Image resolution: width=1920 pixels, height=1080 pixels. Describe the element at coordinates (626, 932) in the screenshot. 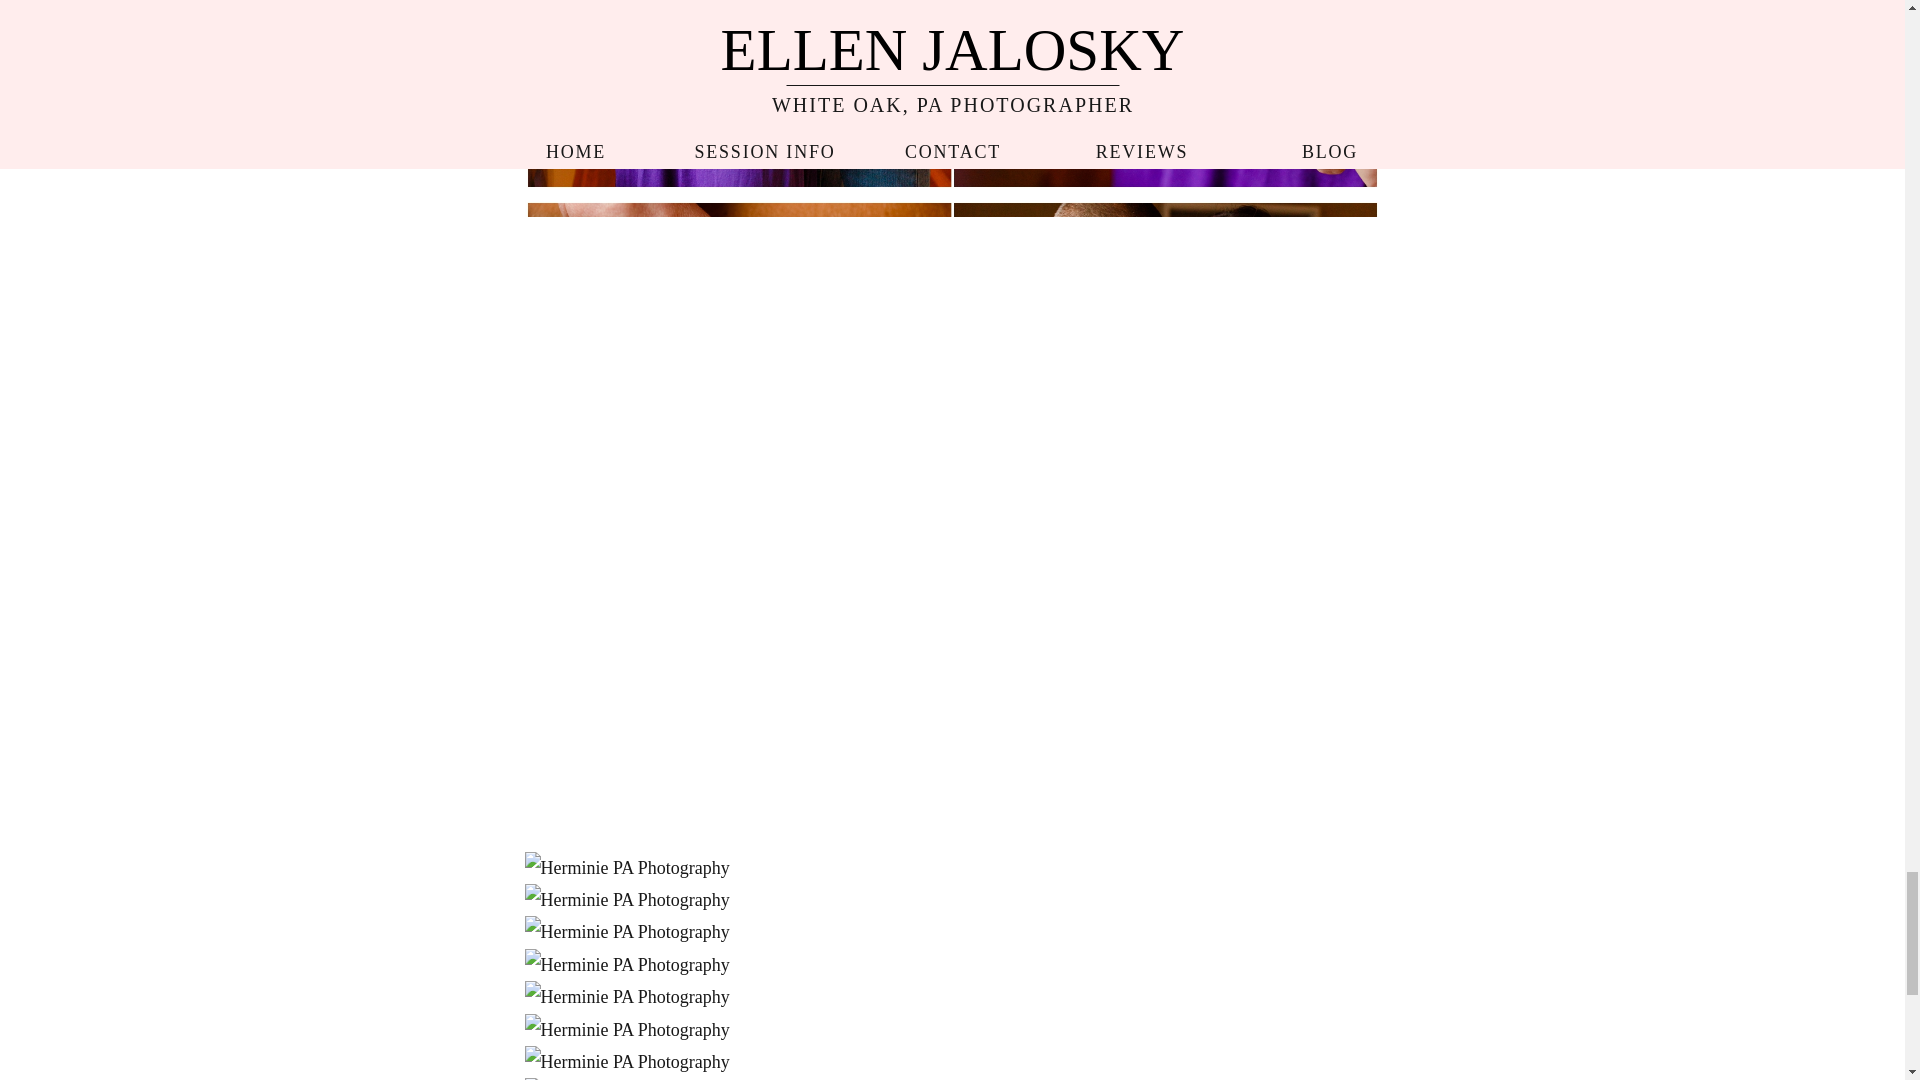

I see `At Home Newborn Photos` at that location.